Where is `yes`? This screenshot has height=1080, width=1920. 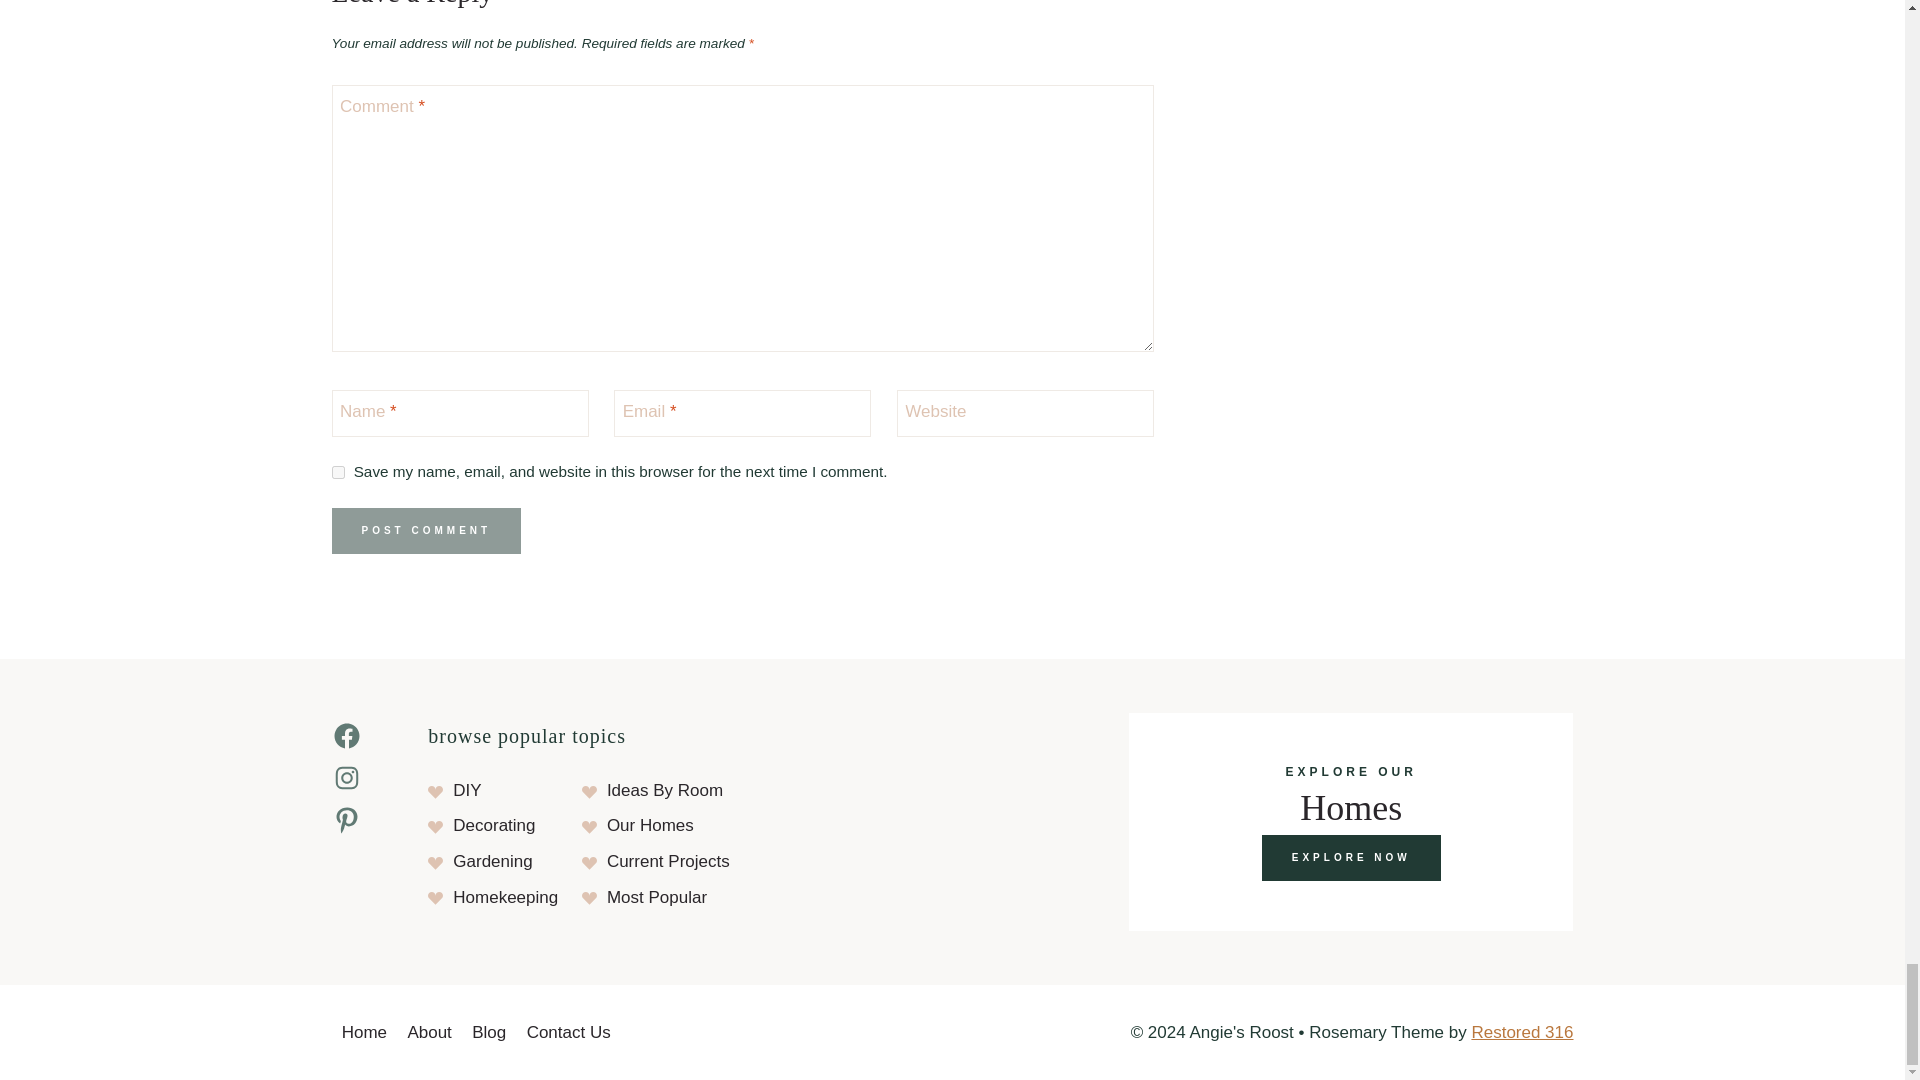
yes is located at coordinates (338, 472).